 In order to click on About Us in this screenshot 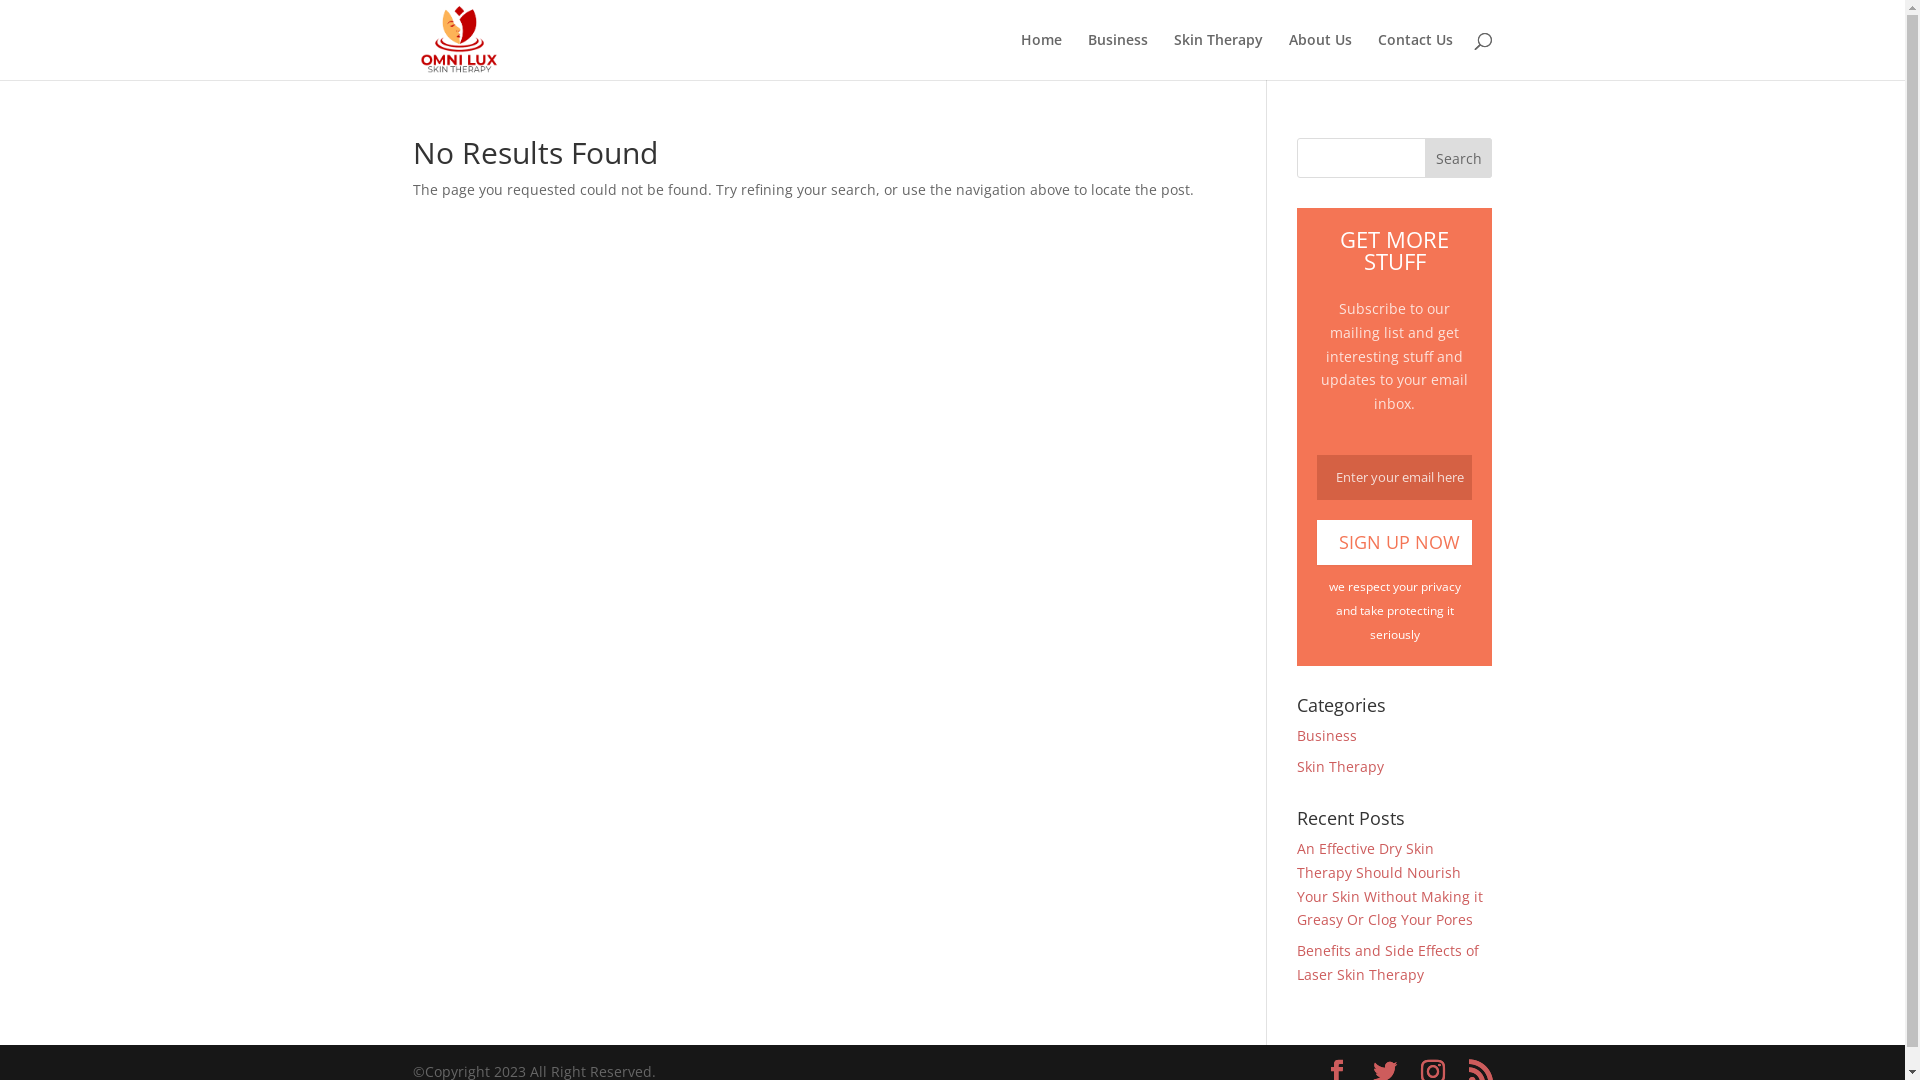, I will do `click(1320, 56)`.